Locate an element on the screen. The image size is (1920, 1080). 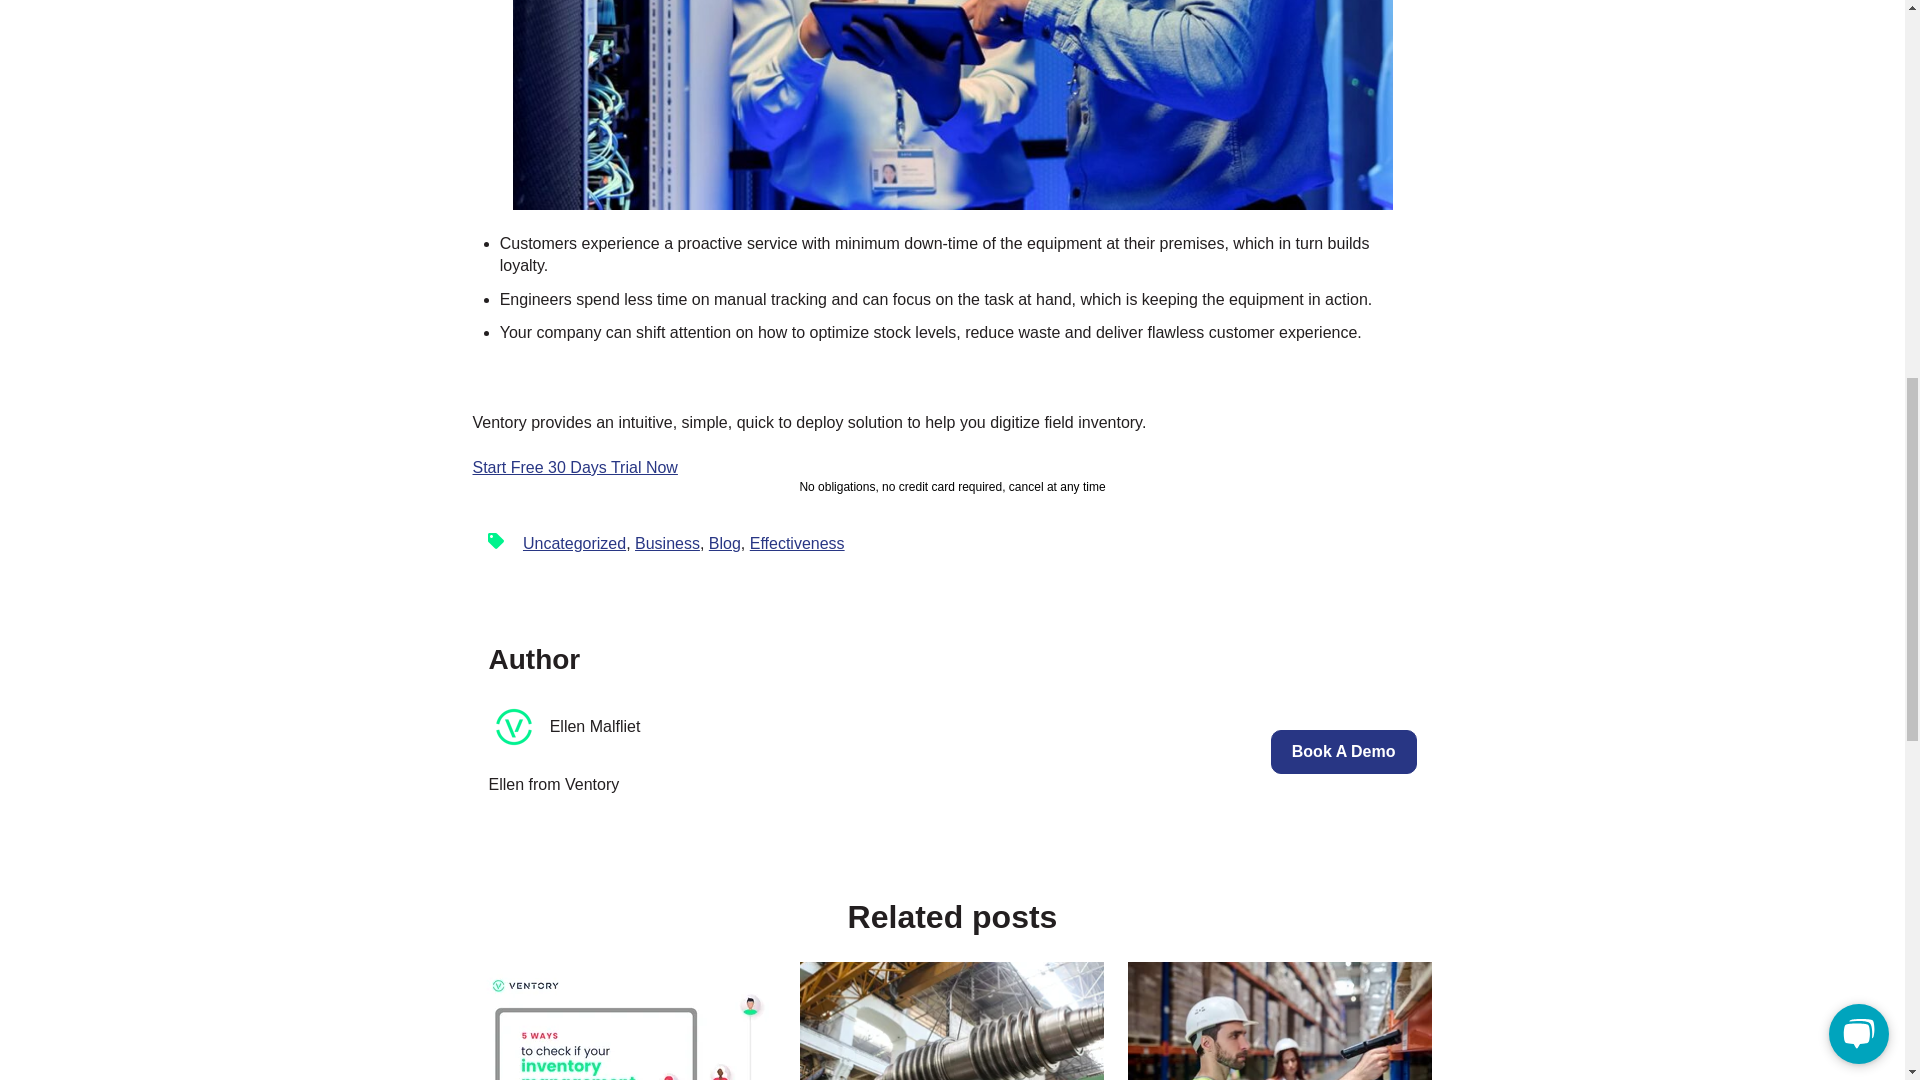
Book A Demo is located at coordinates (1344, 752).